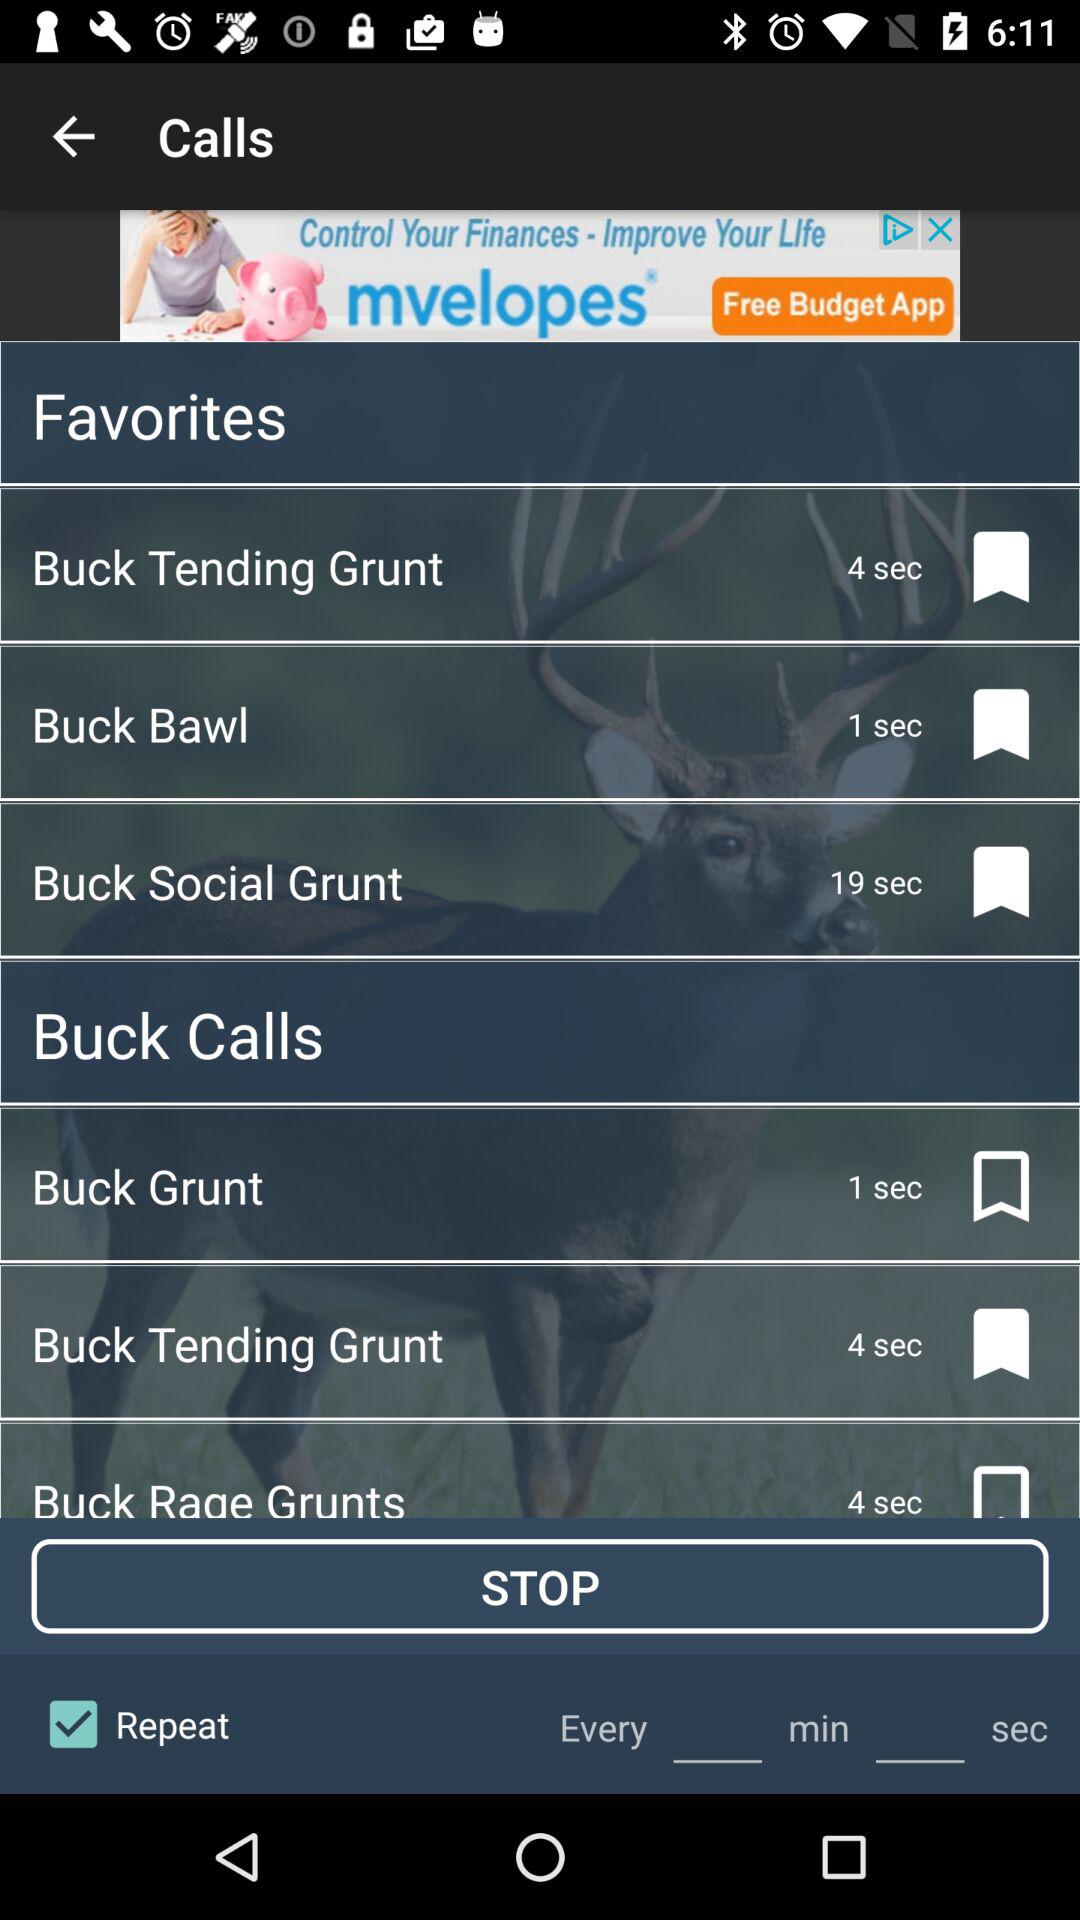 Image resolution: width=1080 pixels, height=1920 pixels. Describe the element at coordinates (718, 1724) in the screenshot. I see `enter minute` at that location.